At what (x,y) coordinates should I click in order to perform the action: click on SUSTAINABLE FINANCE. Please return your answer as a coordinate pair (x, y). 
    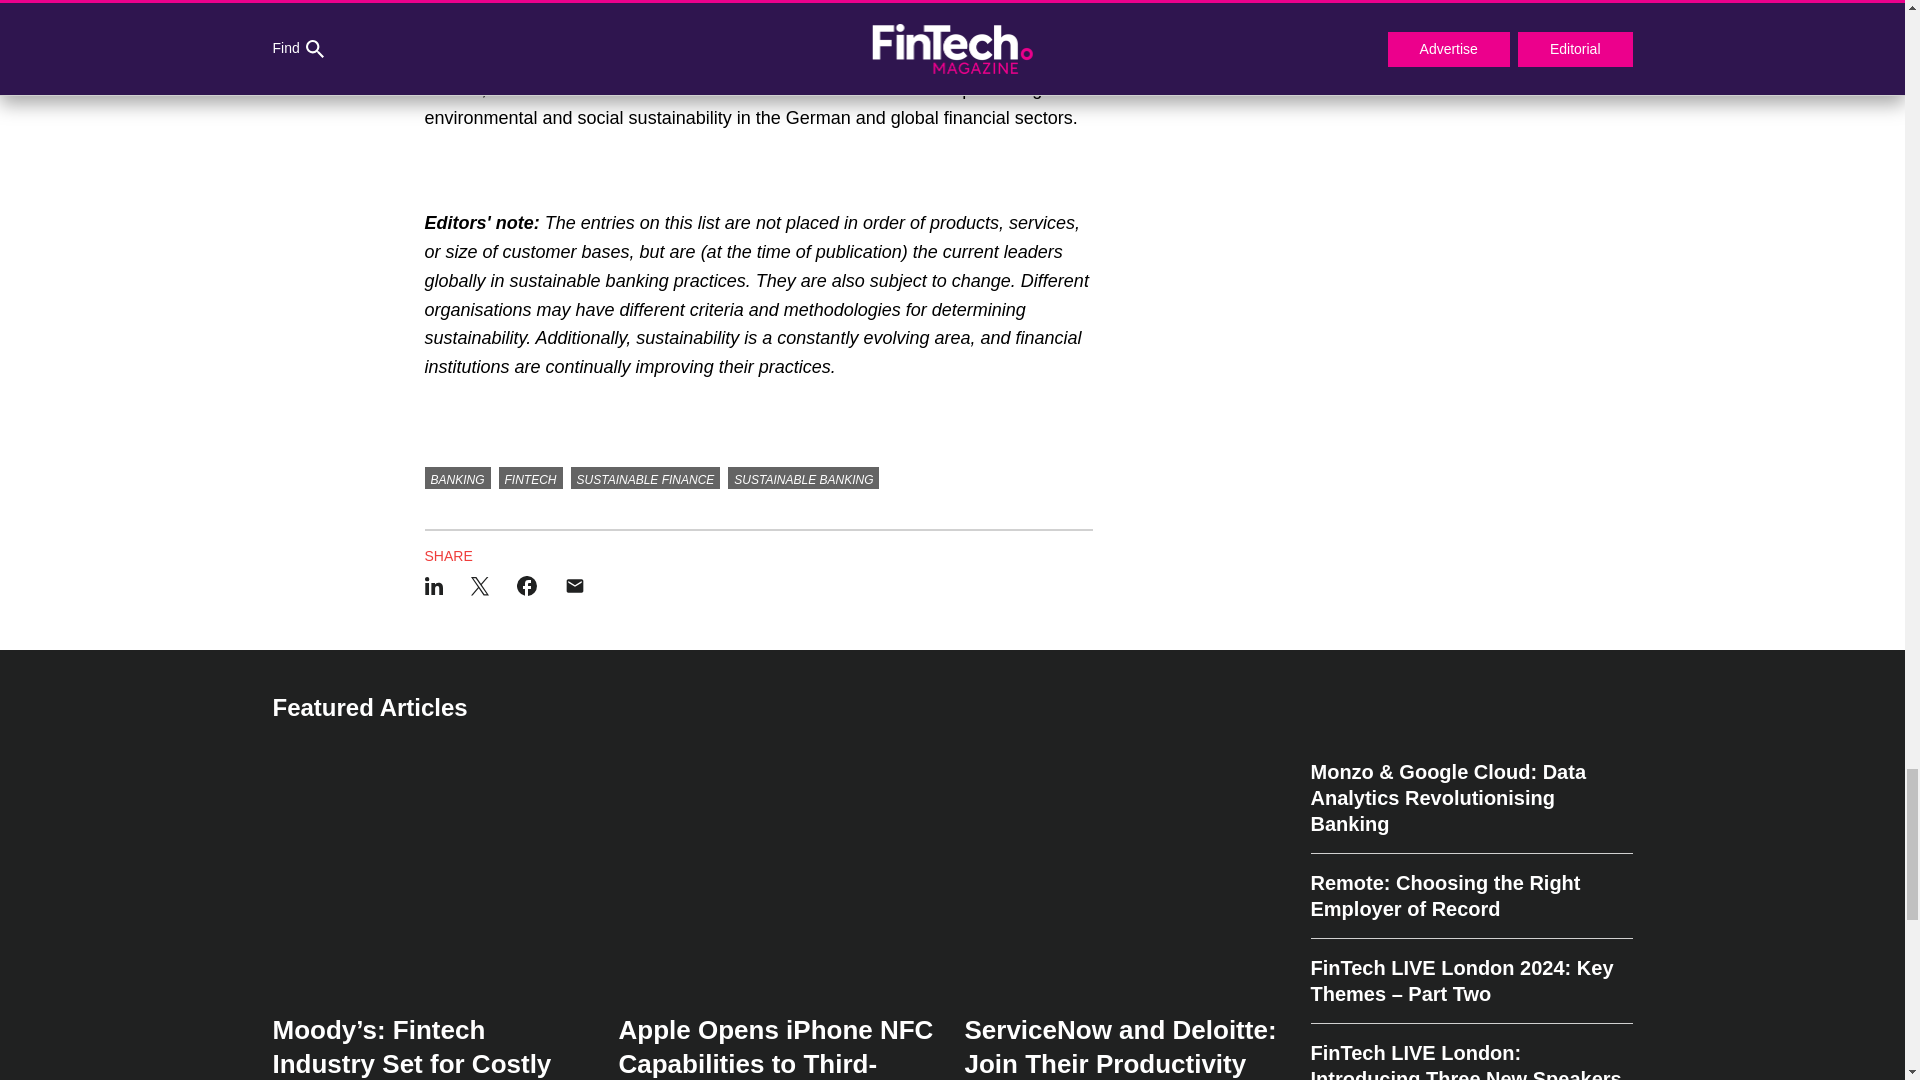
    Looking at the image, I should click on (646, 478).